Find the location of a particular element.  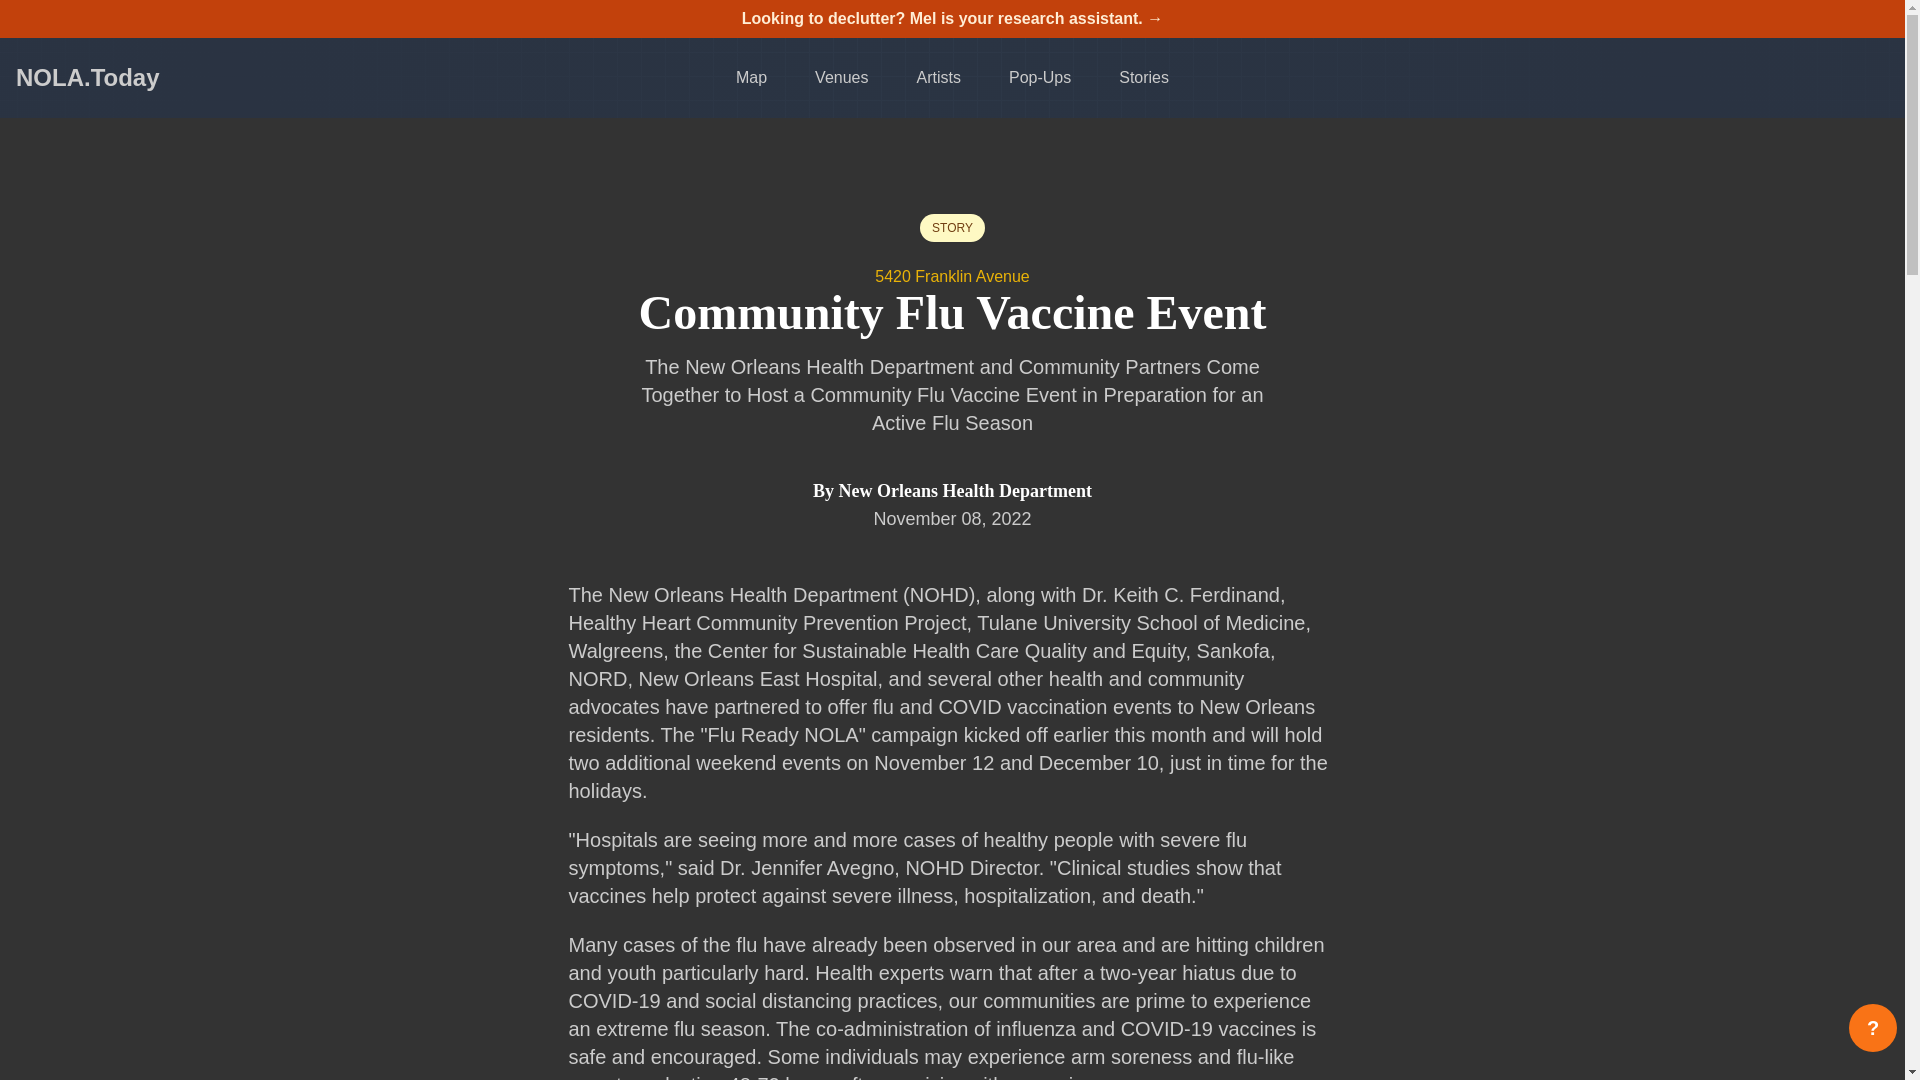

? is located at coordinates (1872, 1028).